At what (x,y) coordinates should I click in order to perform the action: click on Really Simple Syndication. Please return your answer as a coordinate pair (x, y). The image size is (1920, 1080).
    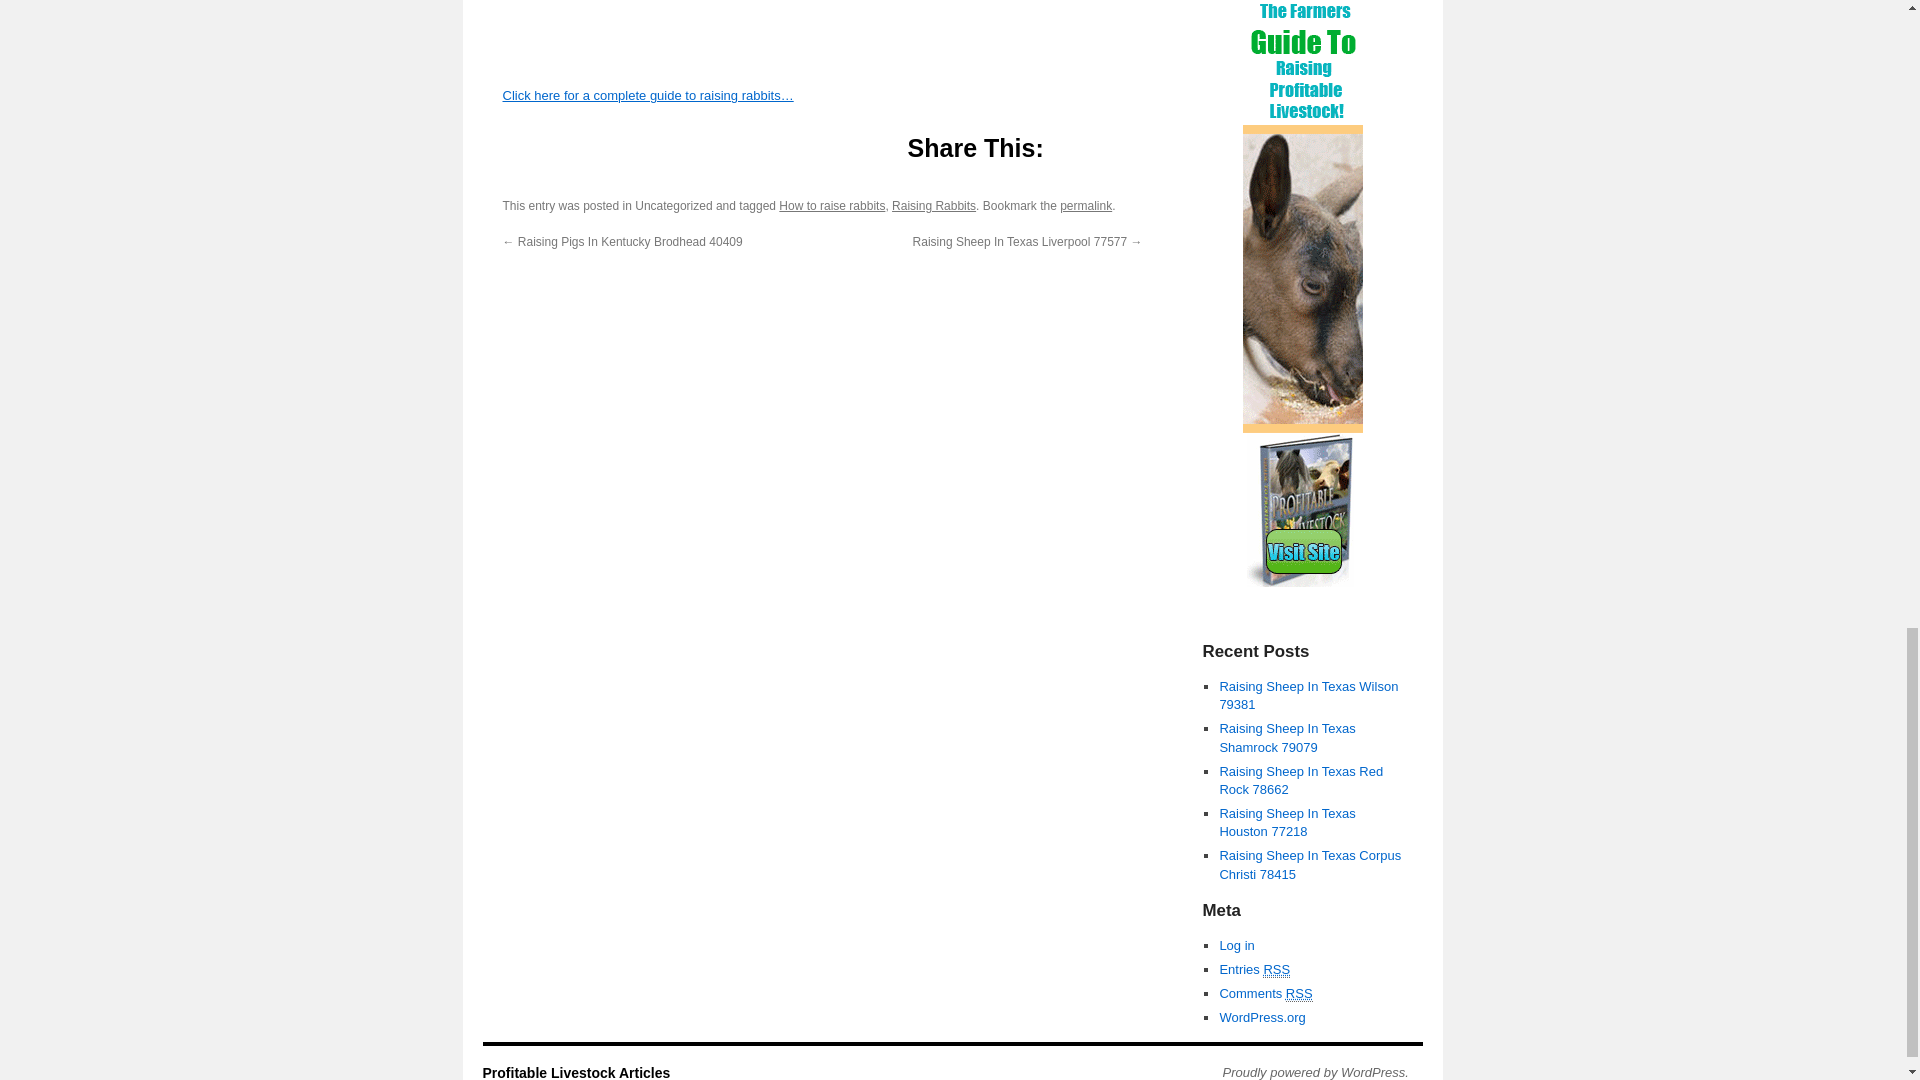
    Looking at the image, I should click on (1300, 994).